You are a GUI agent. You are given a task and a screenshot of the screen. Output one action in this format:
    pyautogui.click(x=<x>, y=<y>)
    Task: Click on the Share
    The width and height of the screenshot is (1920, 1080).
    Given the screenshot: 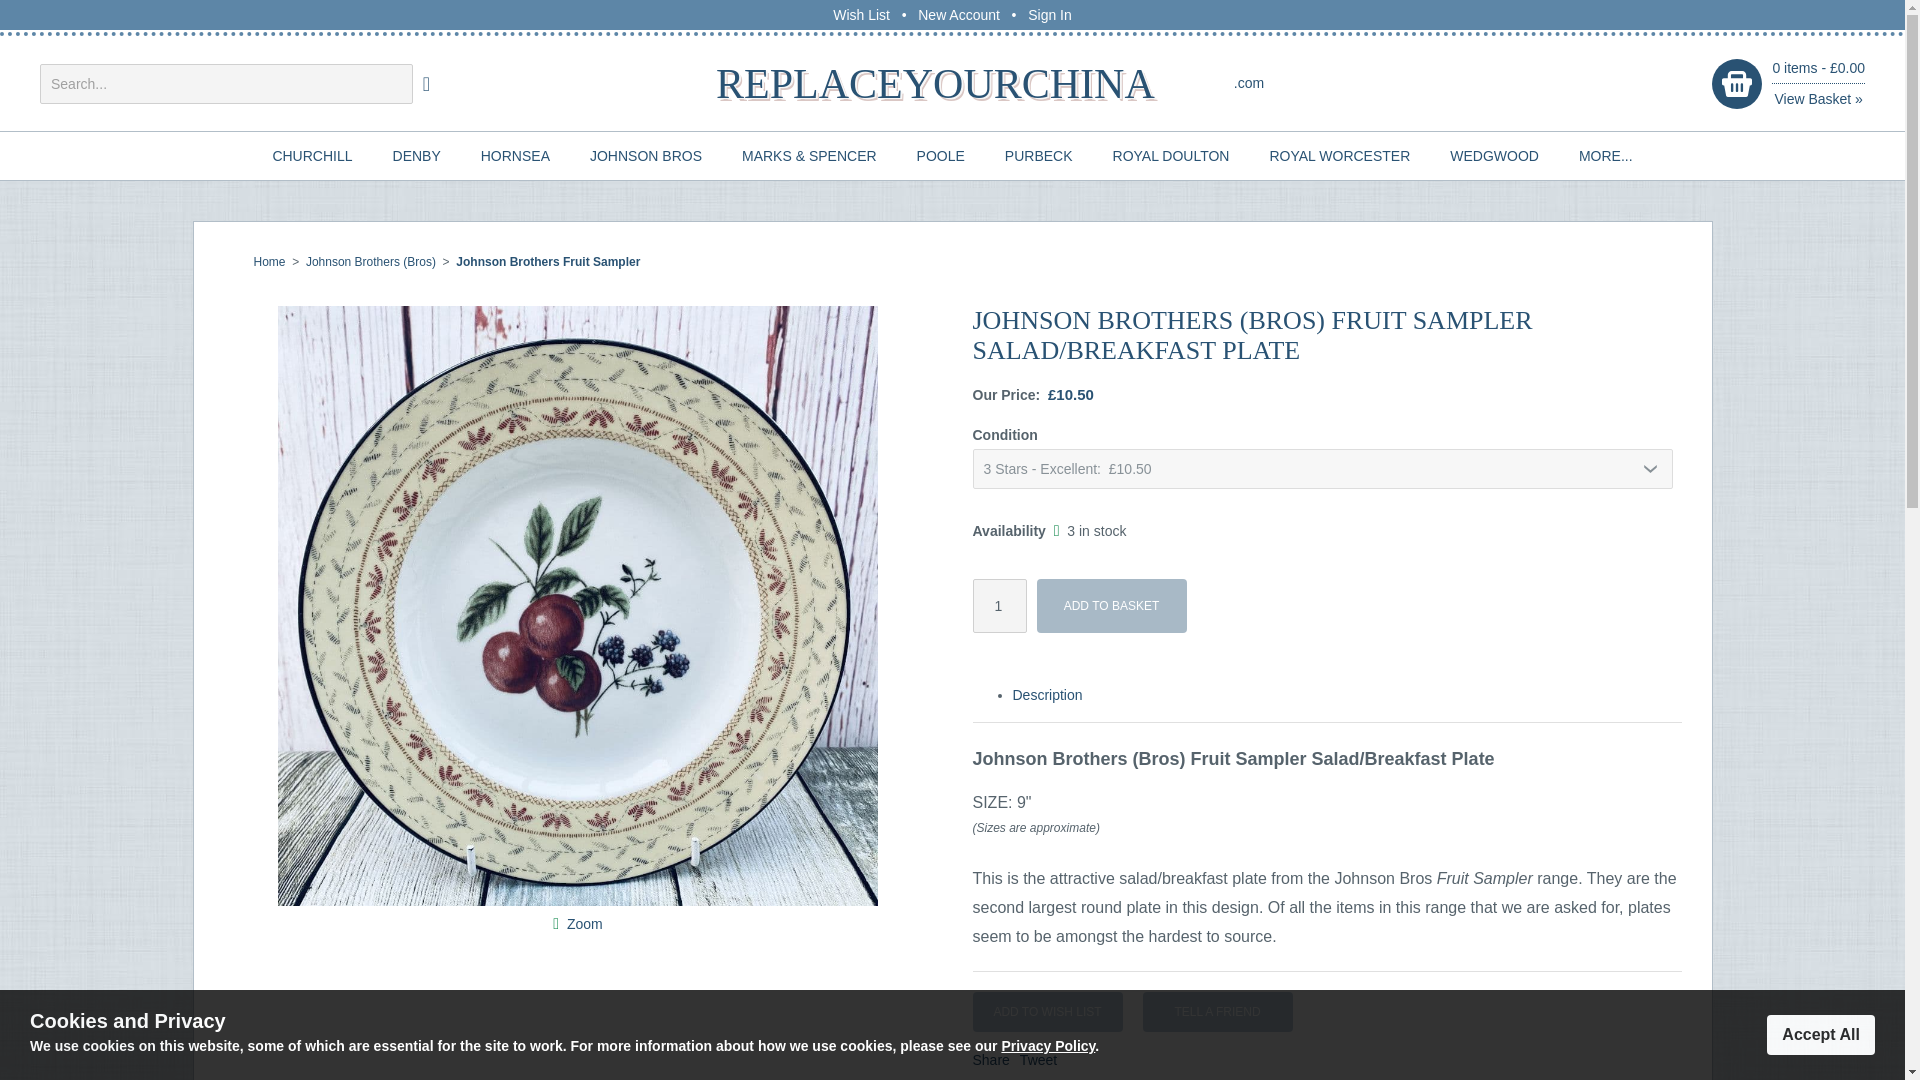 What is the action you would take?
    pyautogui.click(x=990, y=1060)
    